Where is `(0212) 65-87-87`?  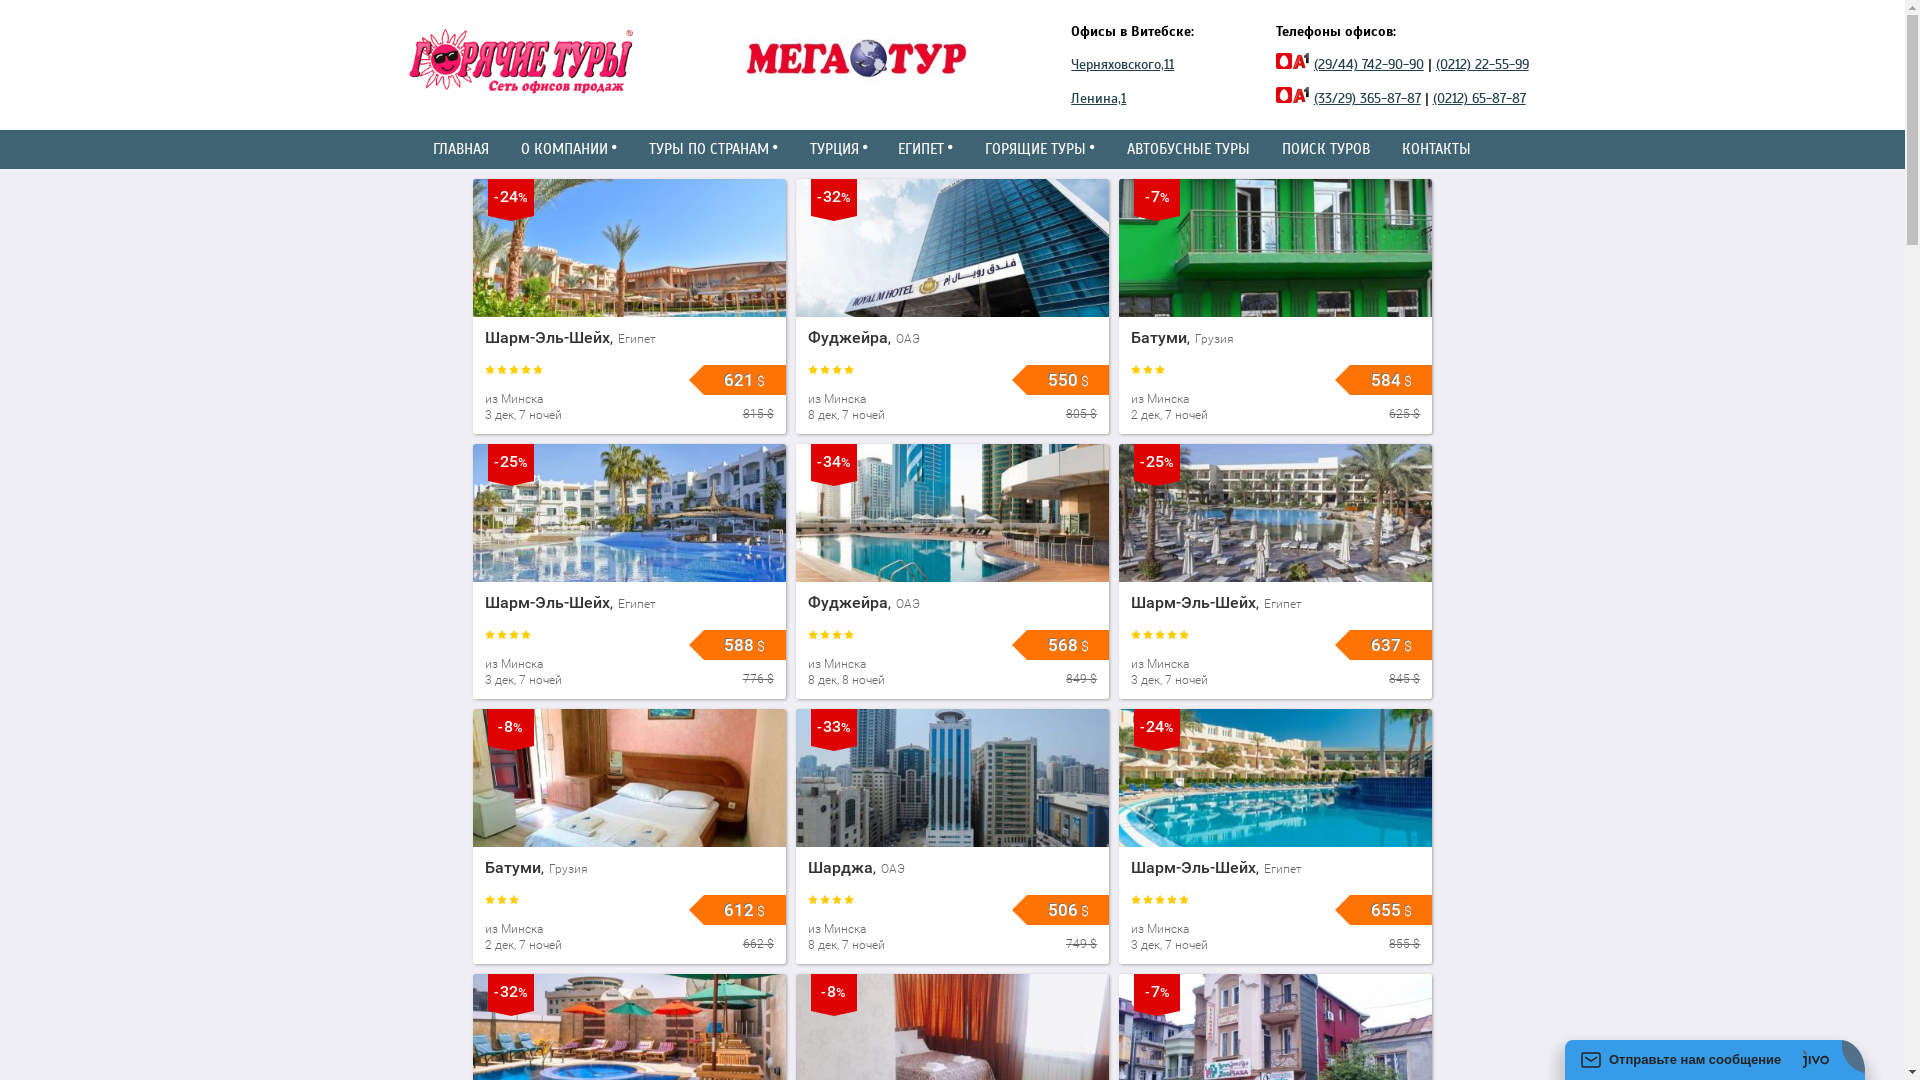
(0212) 65-87-87 is located at coordinates (1480, 98).